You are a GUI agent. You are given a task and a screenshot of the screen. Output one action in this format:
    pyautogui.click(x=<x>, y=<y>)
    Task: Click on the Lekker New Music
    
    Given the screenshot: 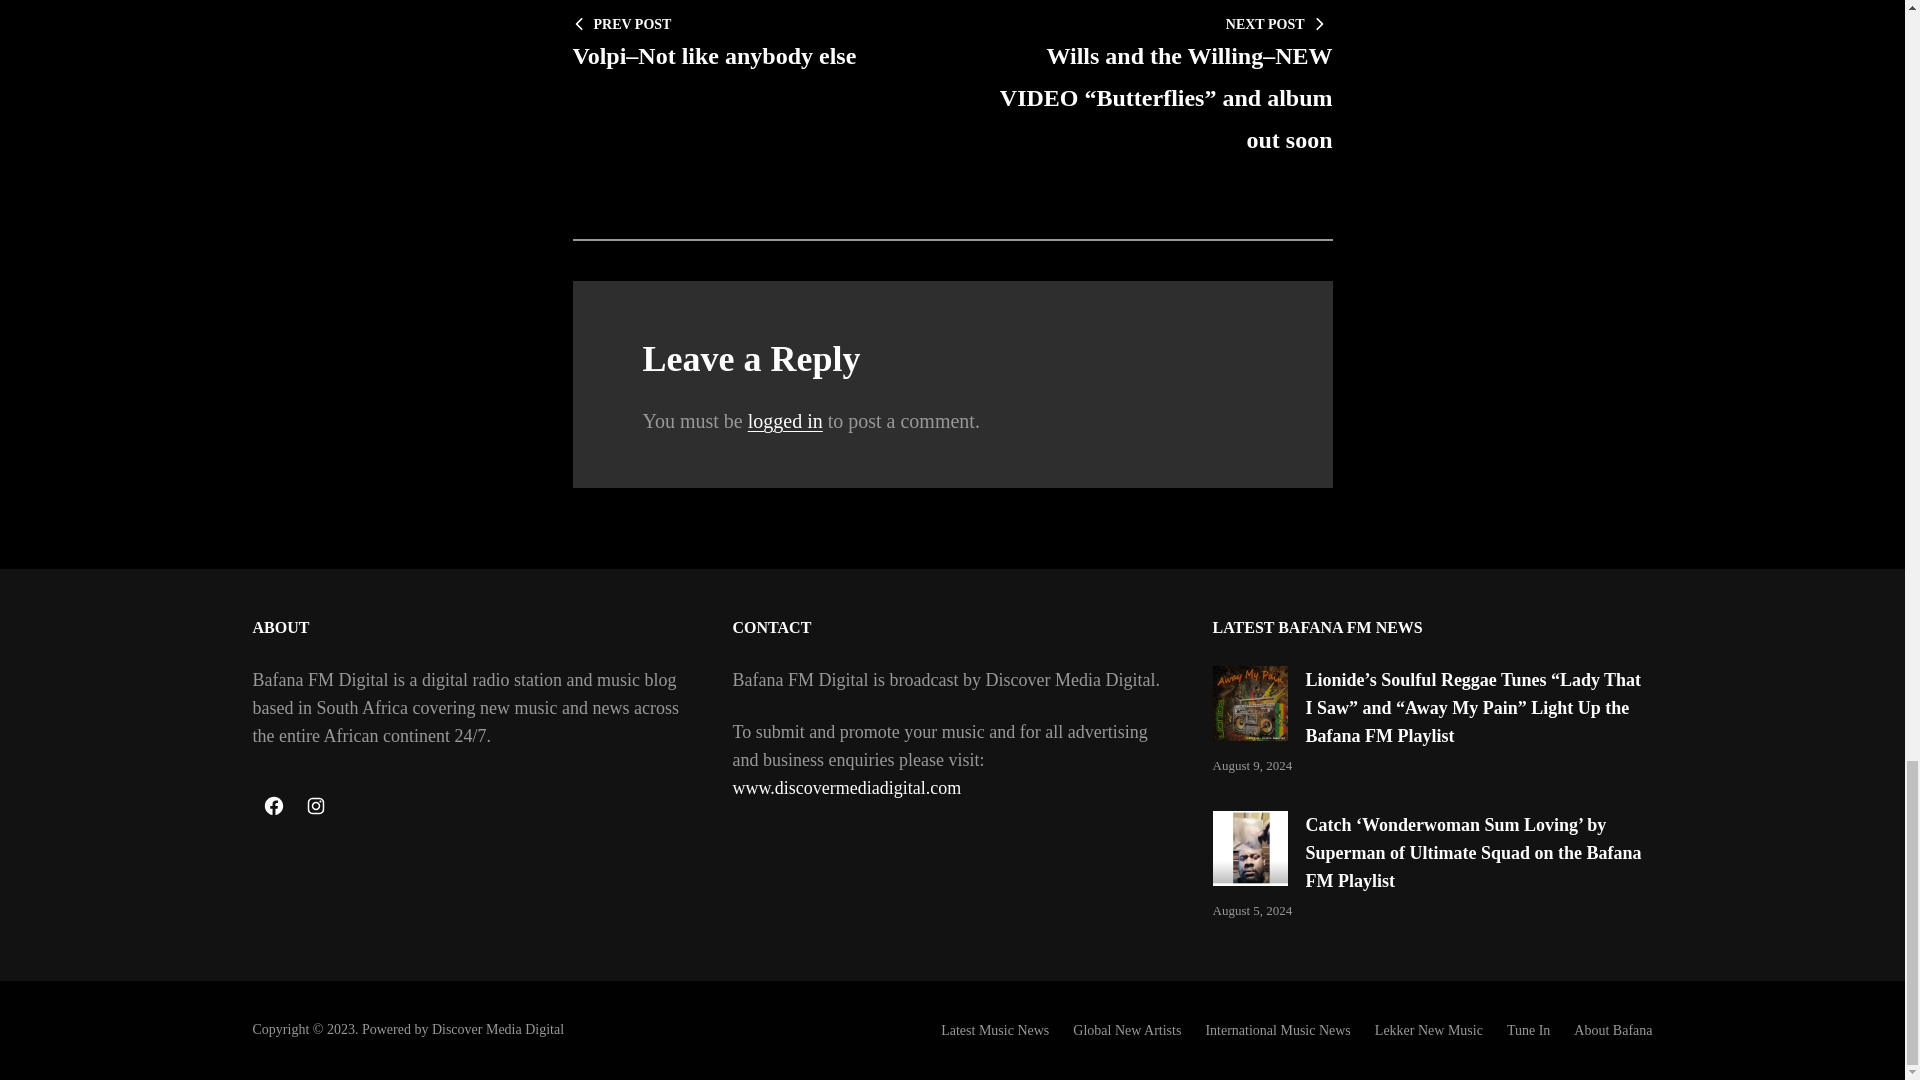 What is the action you would take?
    pyautogui.click(x=1428, y=1030)
    